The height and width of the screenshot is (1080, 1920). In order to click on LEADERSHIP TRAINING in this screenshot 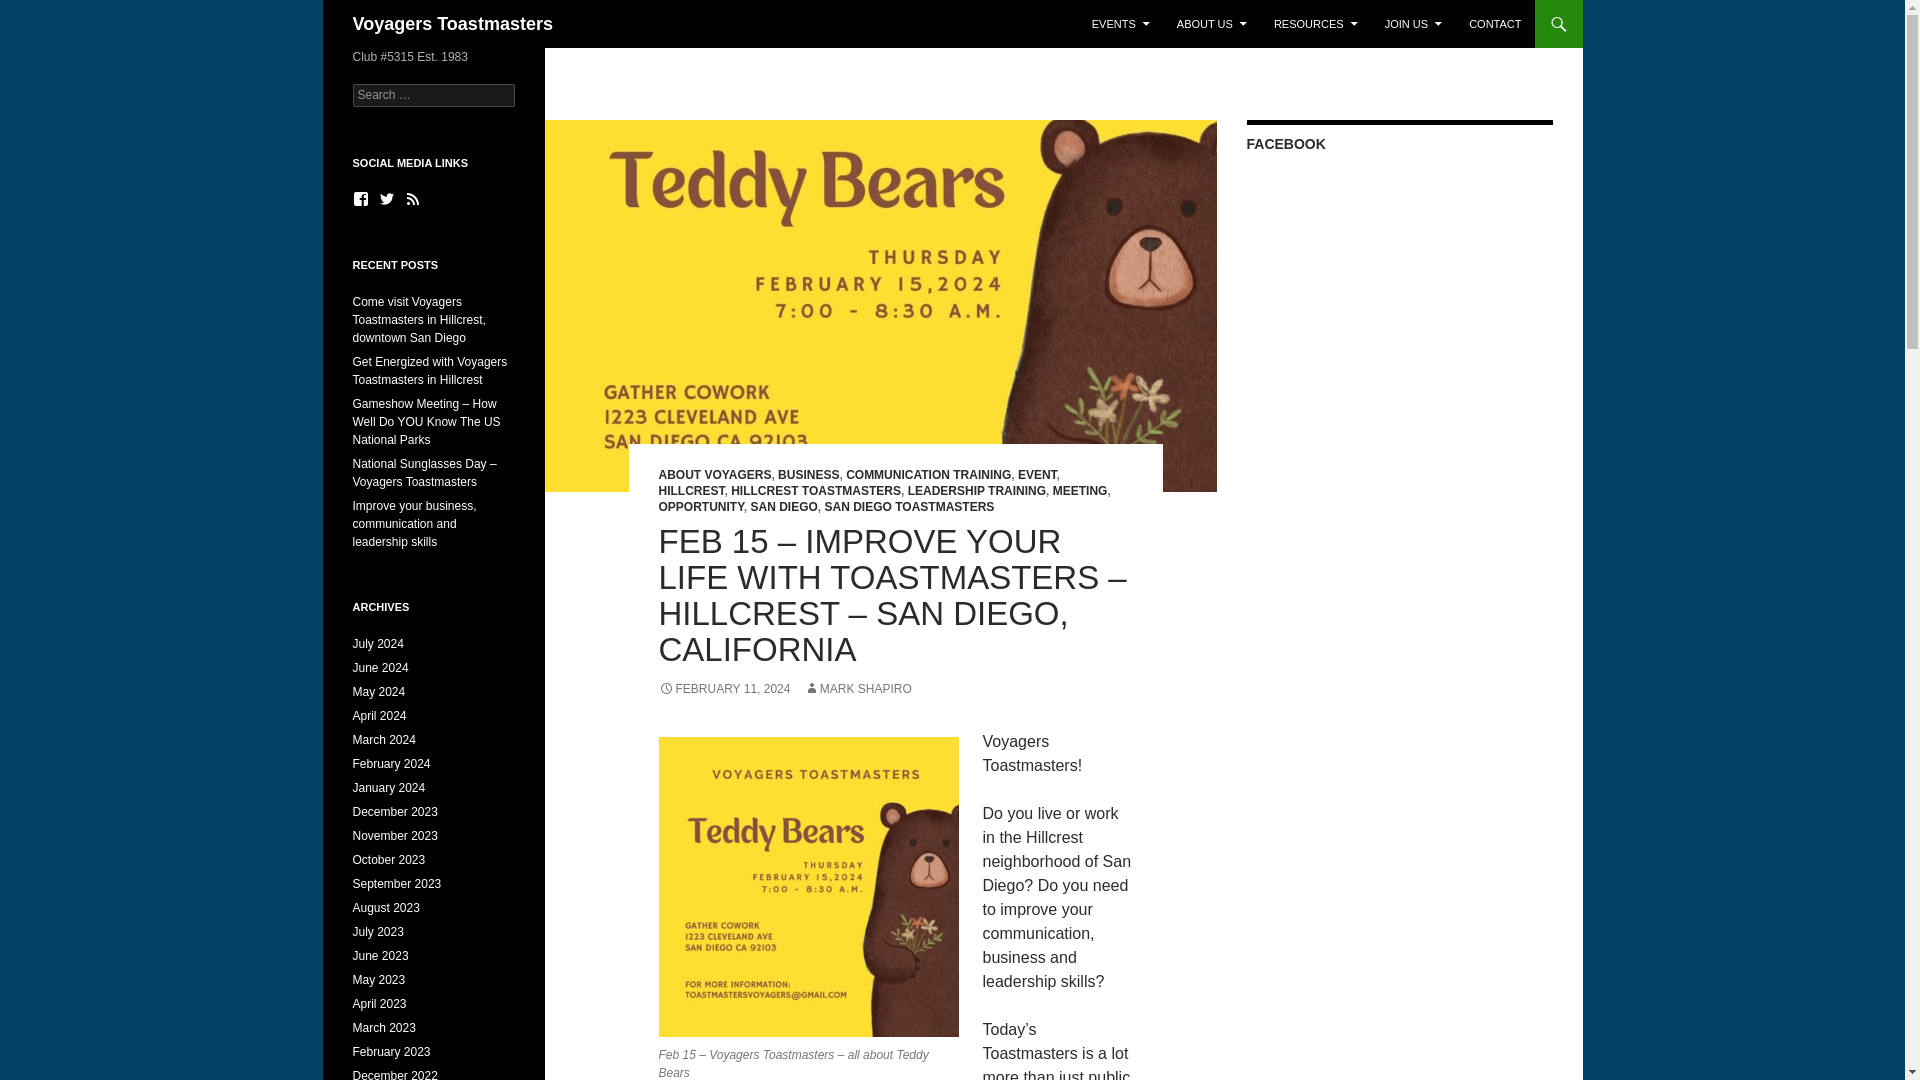, I will do `click(977, 490)`.